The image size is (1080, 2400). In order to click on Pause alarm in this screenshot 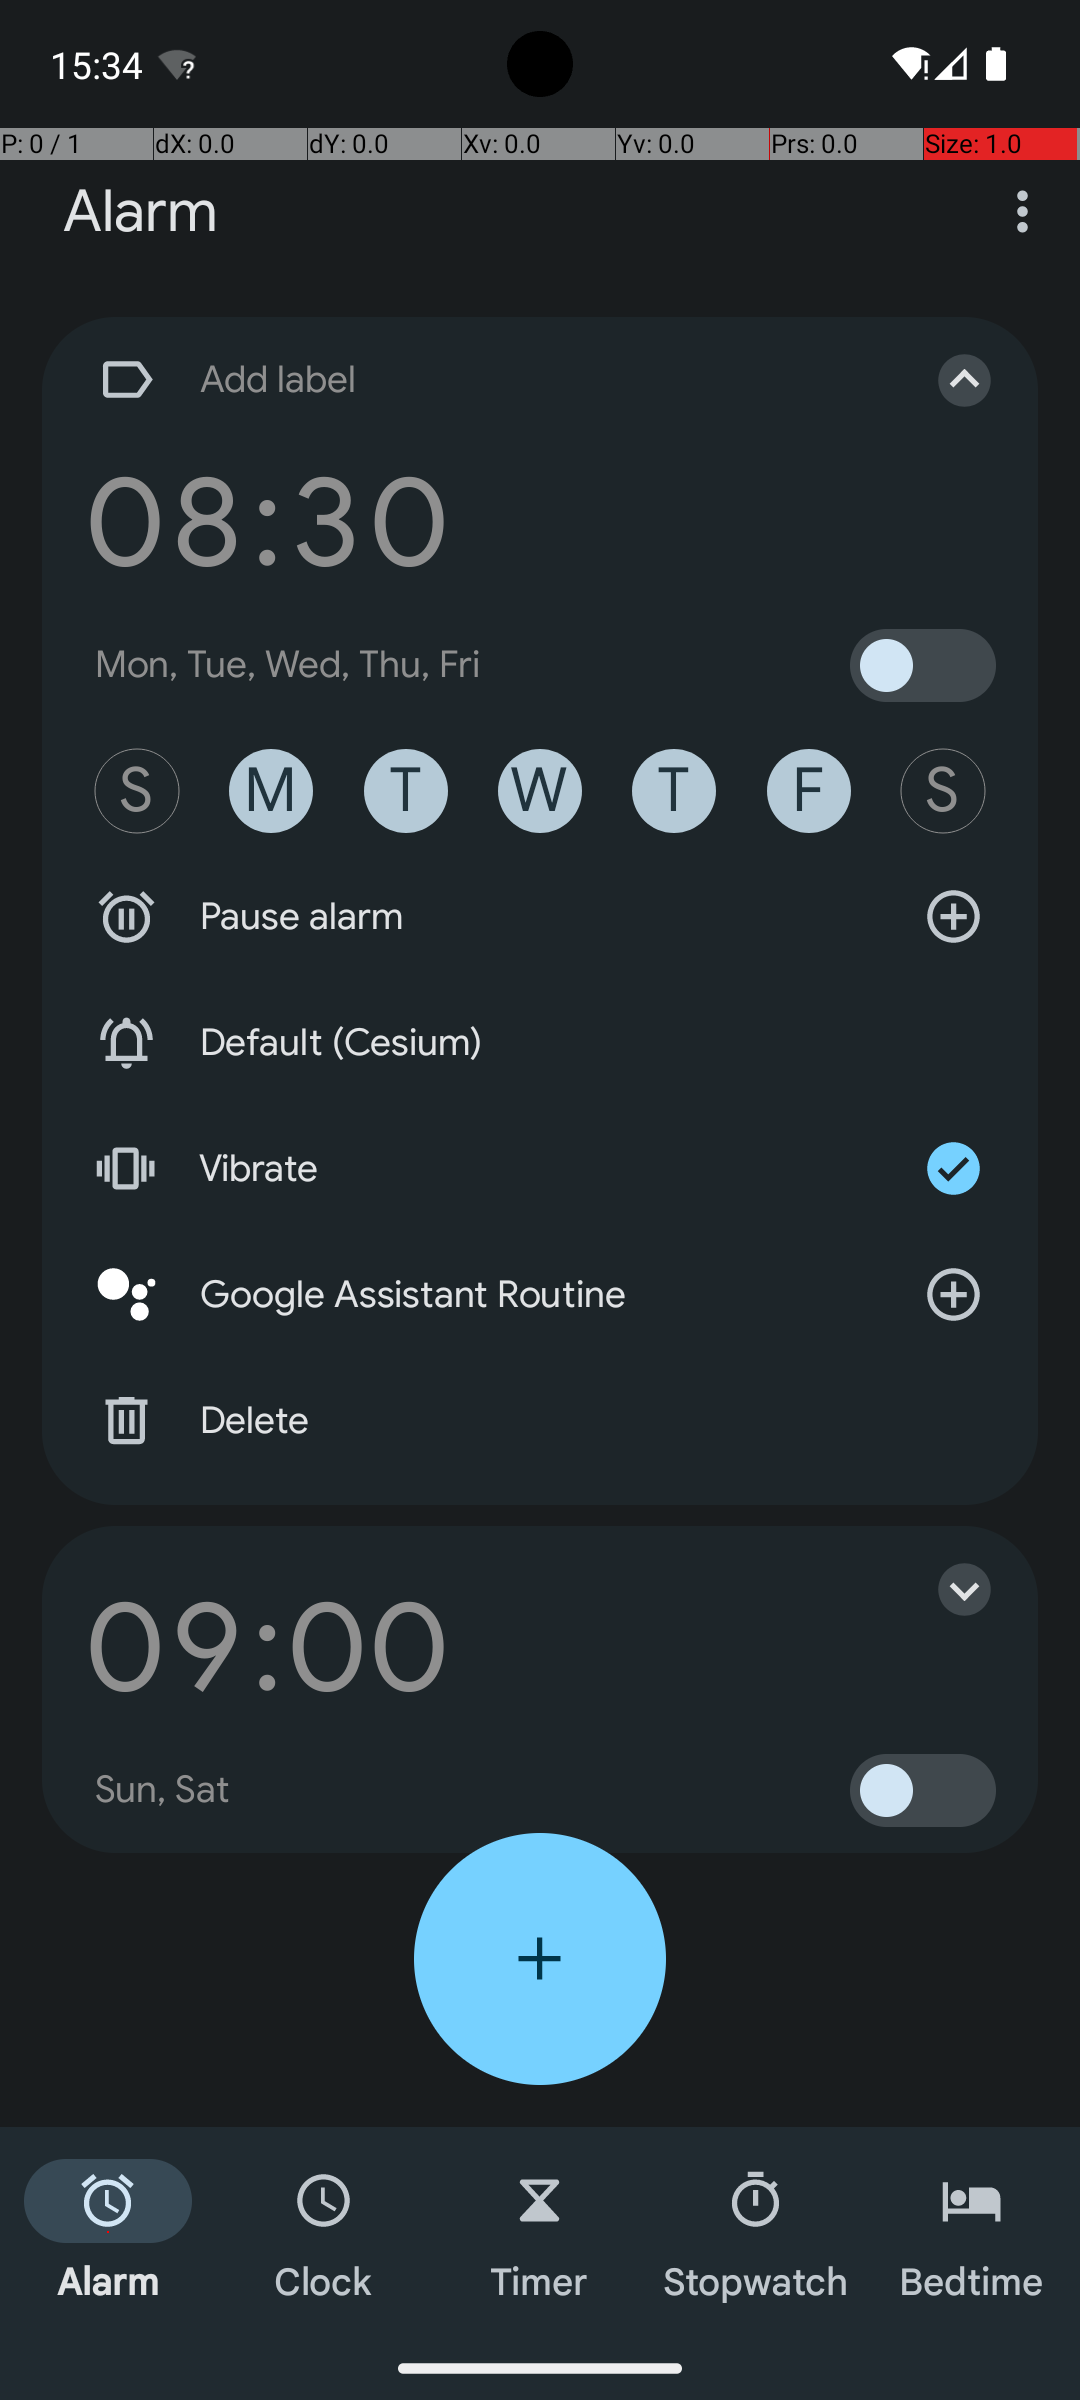, I will do `click(540, 917)`.